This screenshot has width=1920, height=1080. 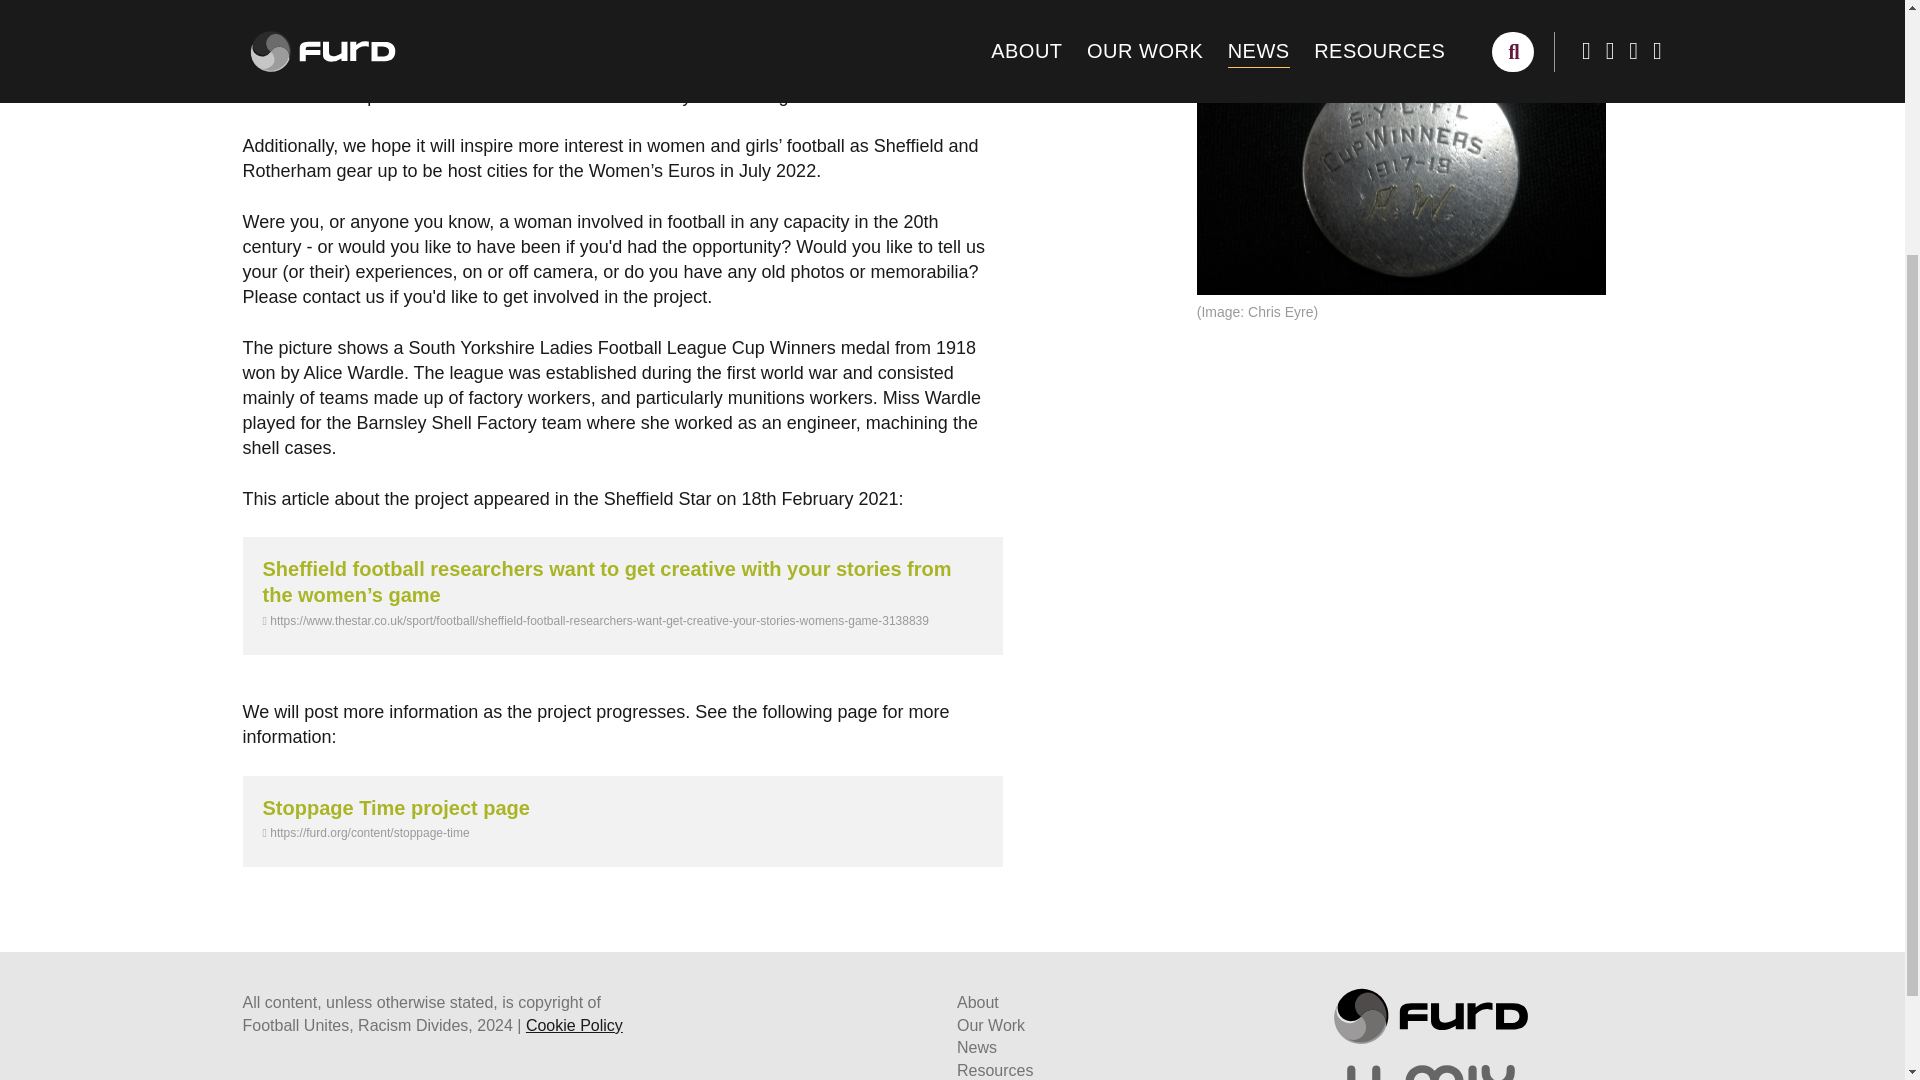 I want to click on Our Work, so click(x=990, y=1025).